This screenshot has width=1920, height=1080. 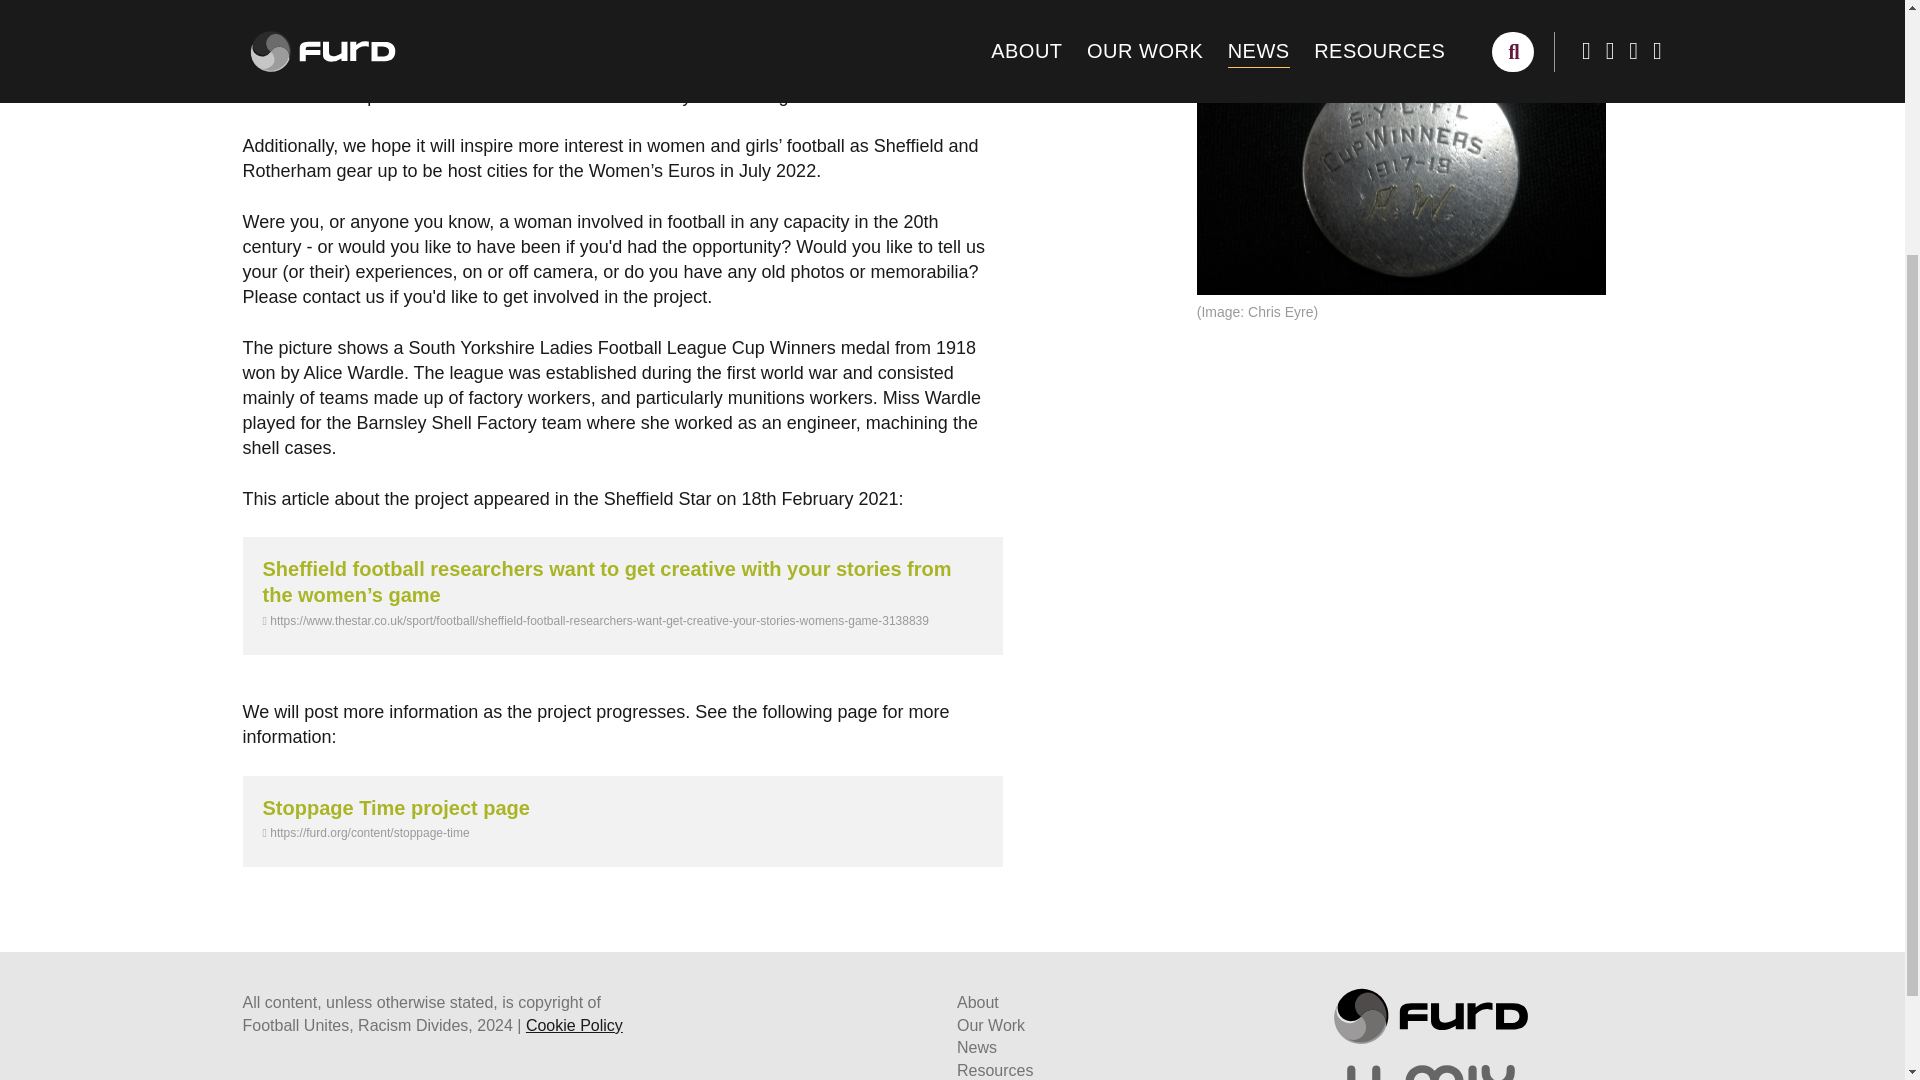 I want to click on Our Work, so click(x=990, y=1025).